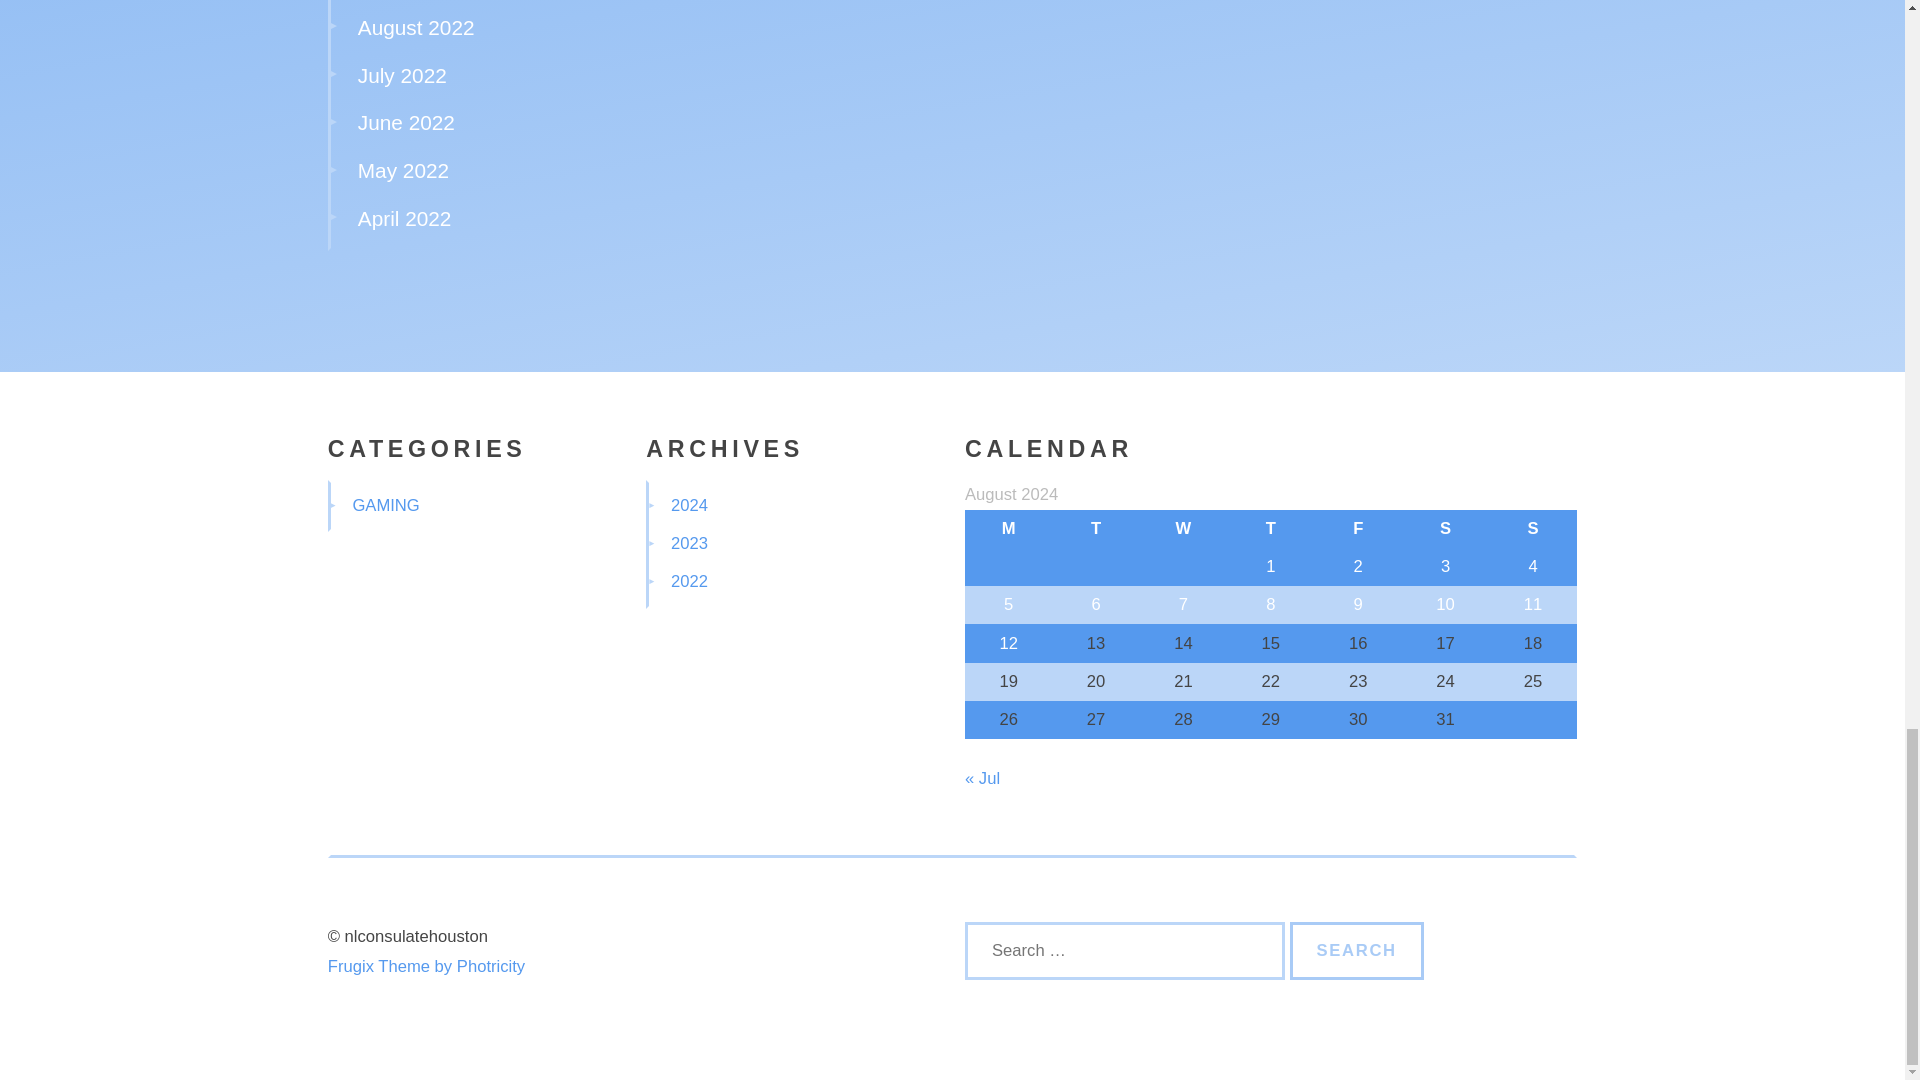  Describe the element at coordinates (402, 75) in the screenshot. I see `July 2022` at that location.